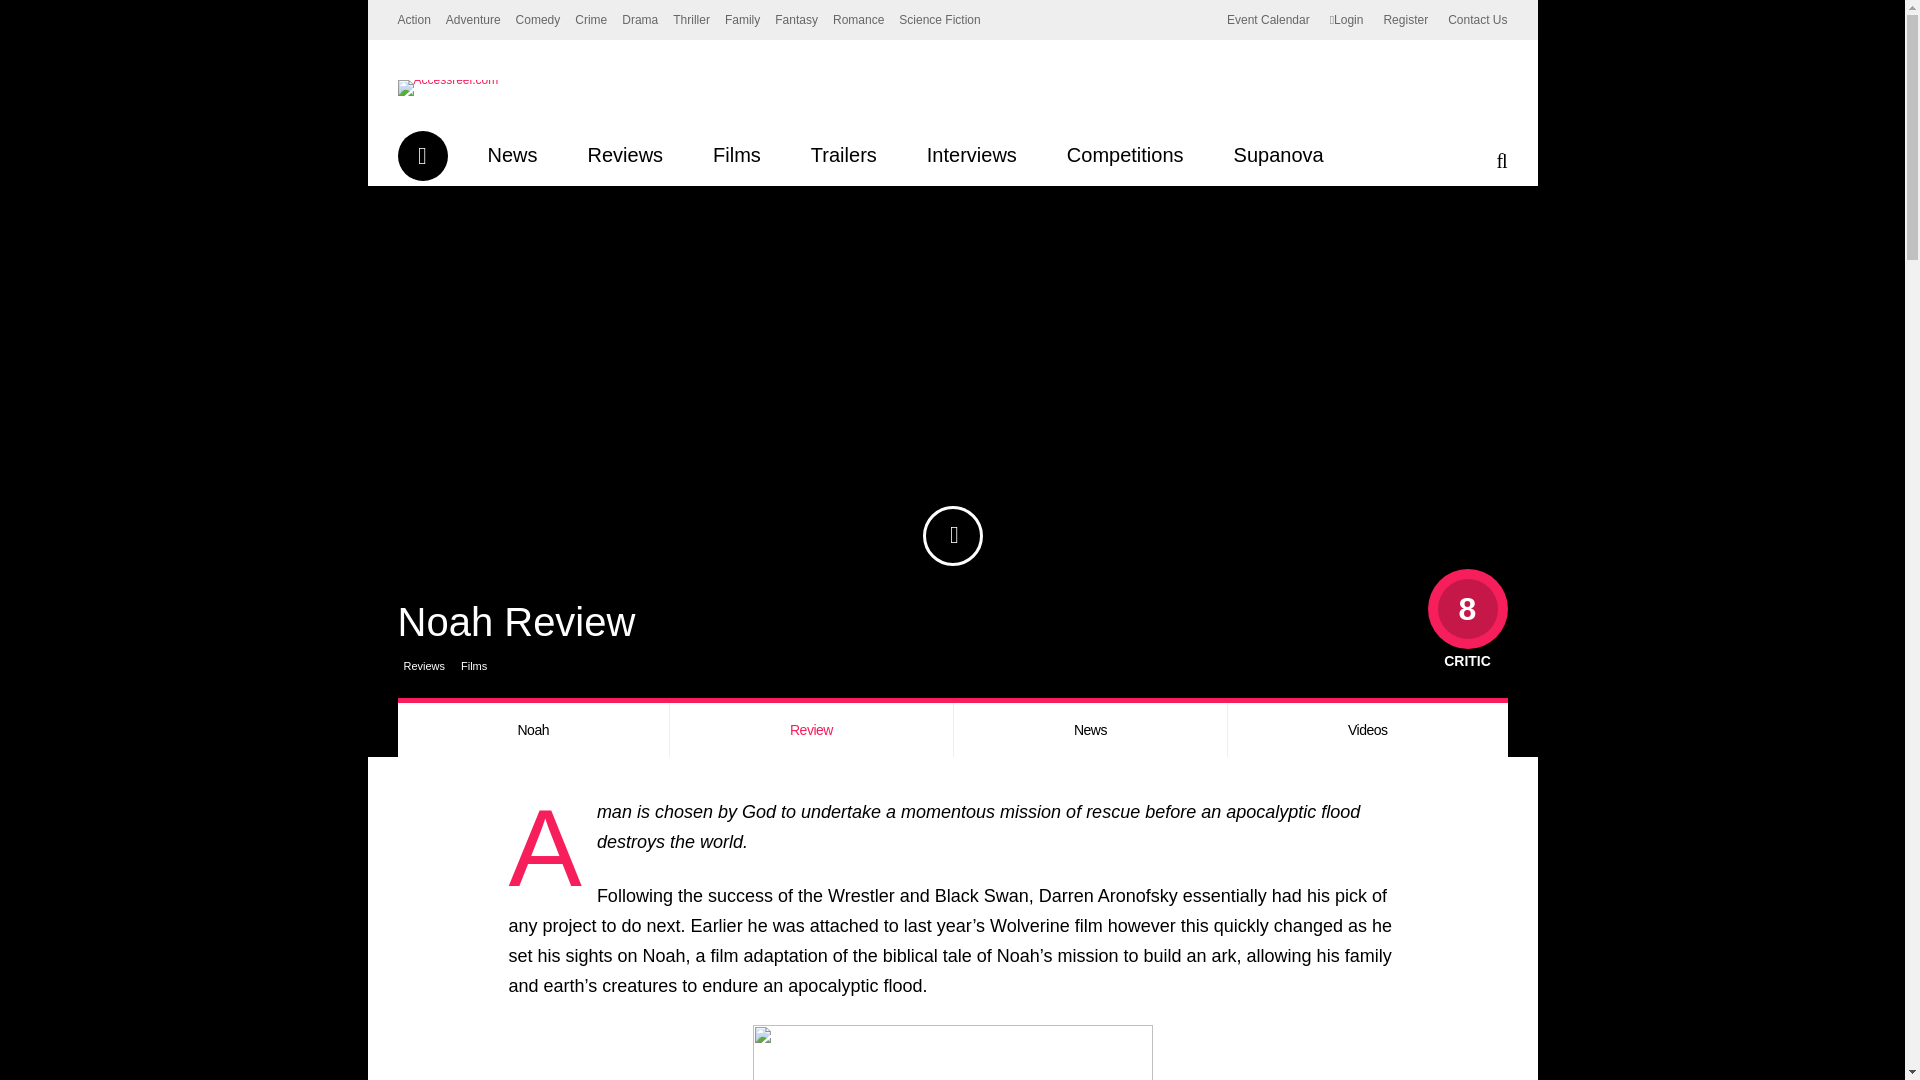 This screenshot has height=1080, width=1920. I want to click on Comedy, so click(538, 20).